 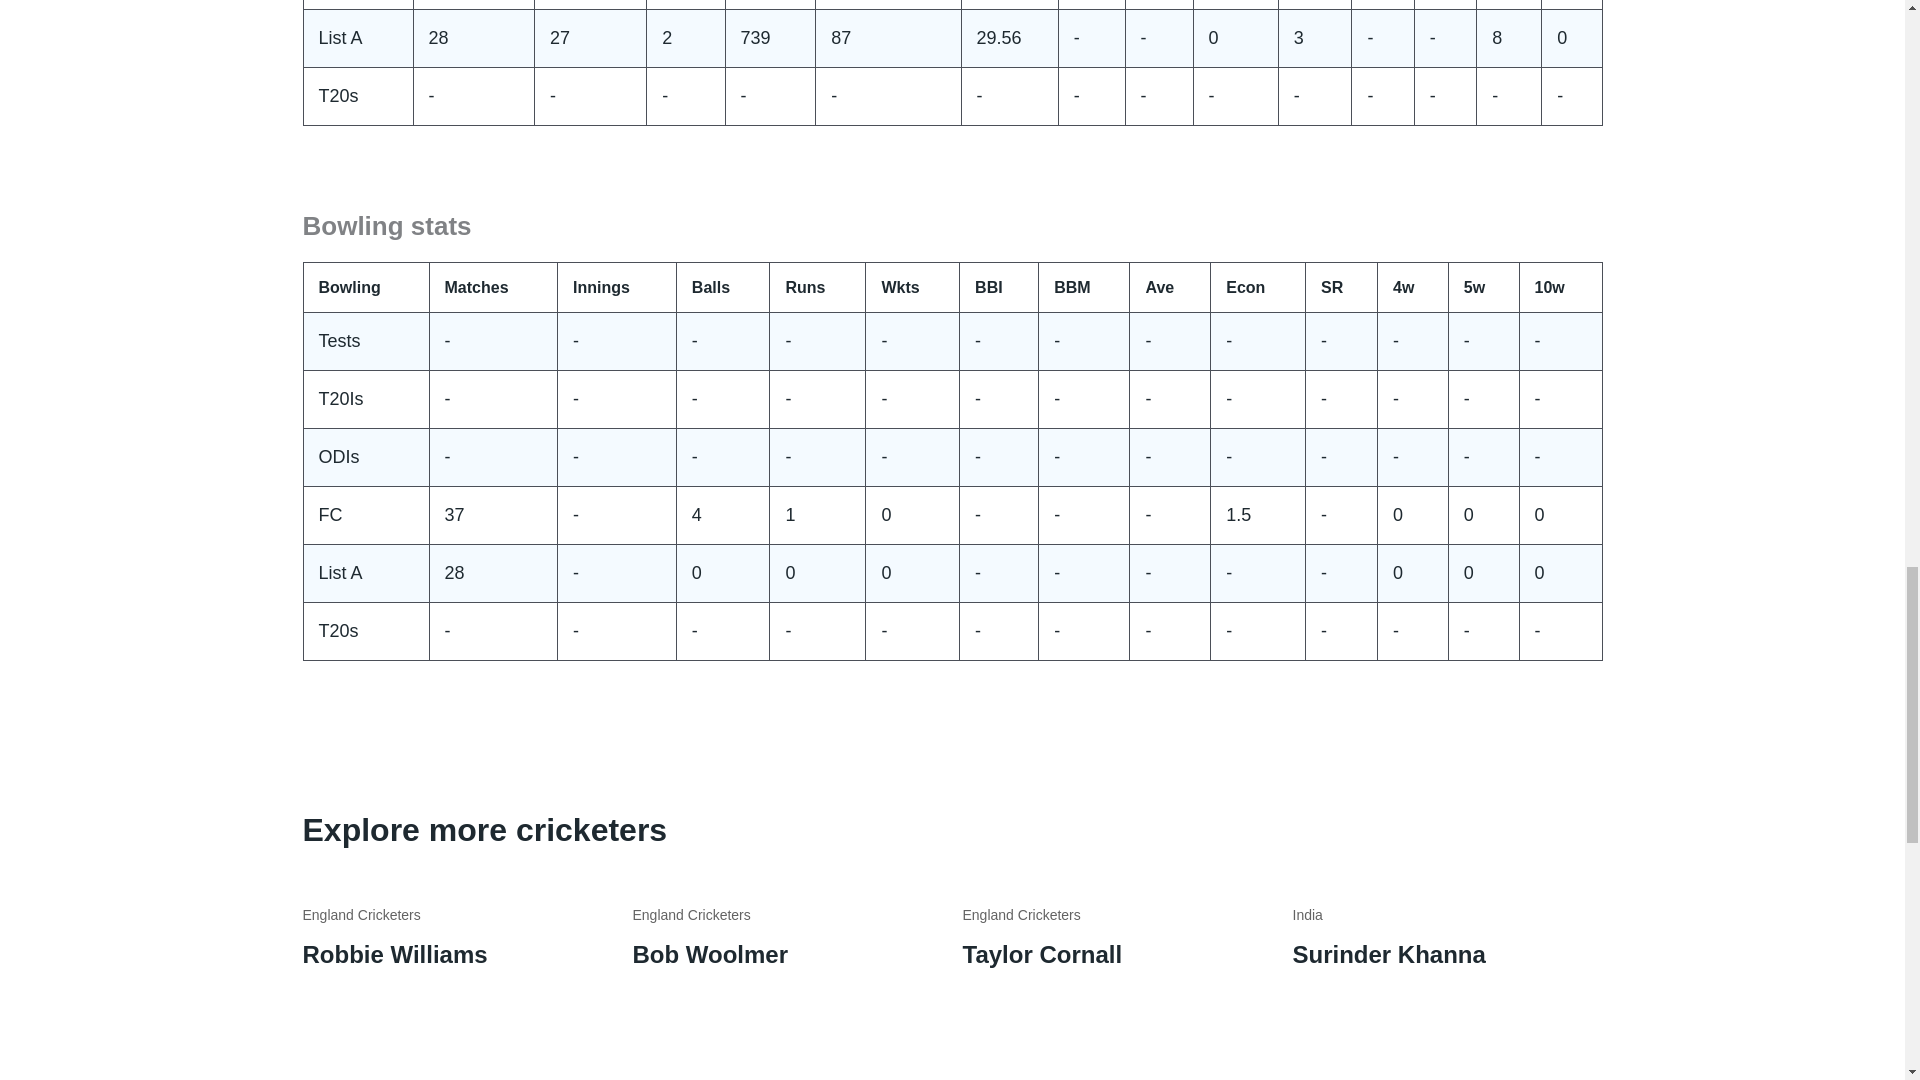 I want to click on Robbie Williams, so click(x=394, y=954).